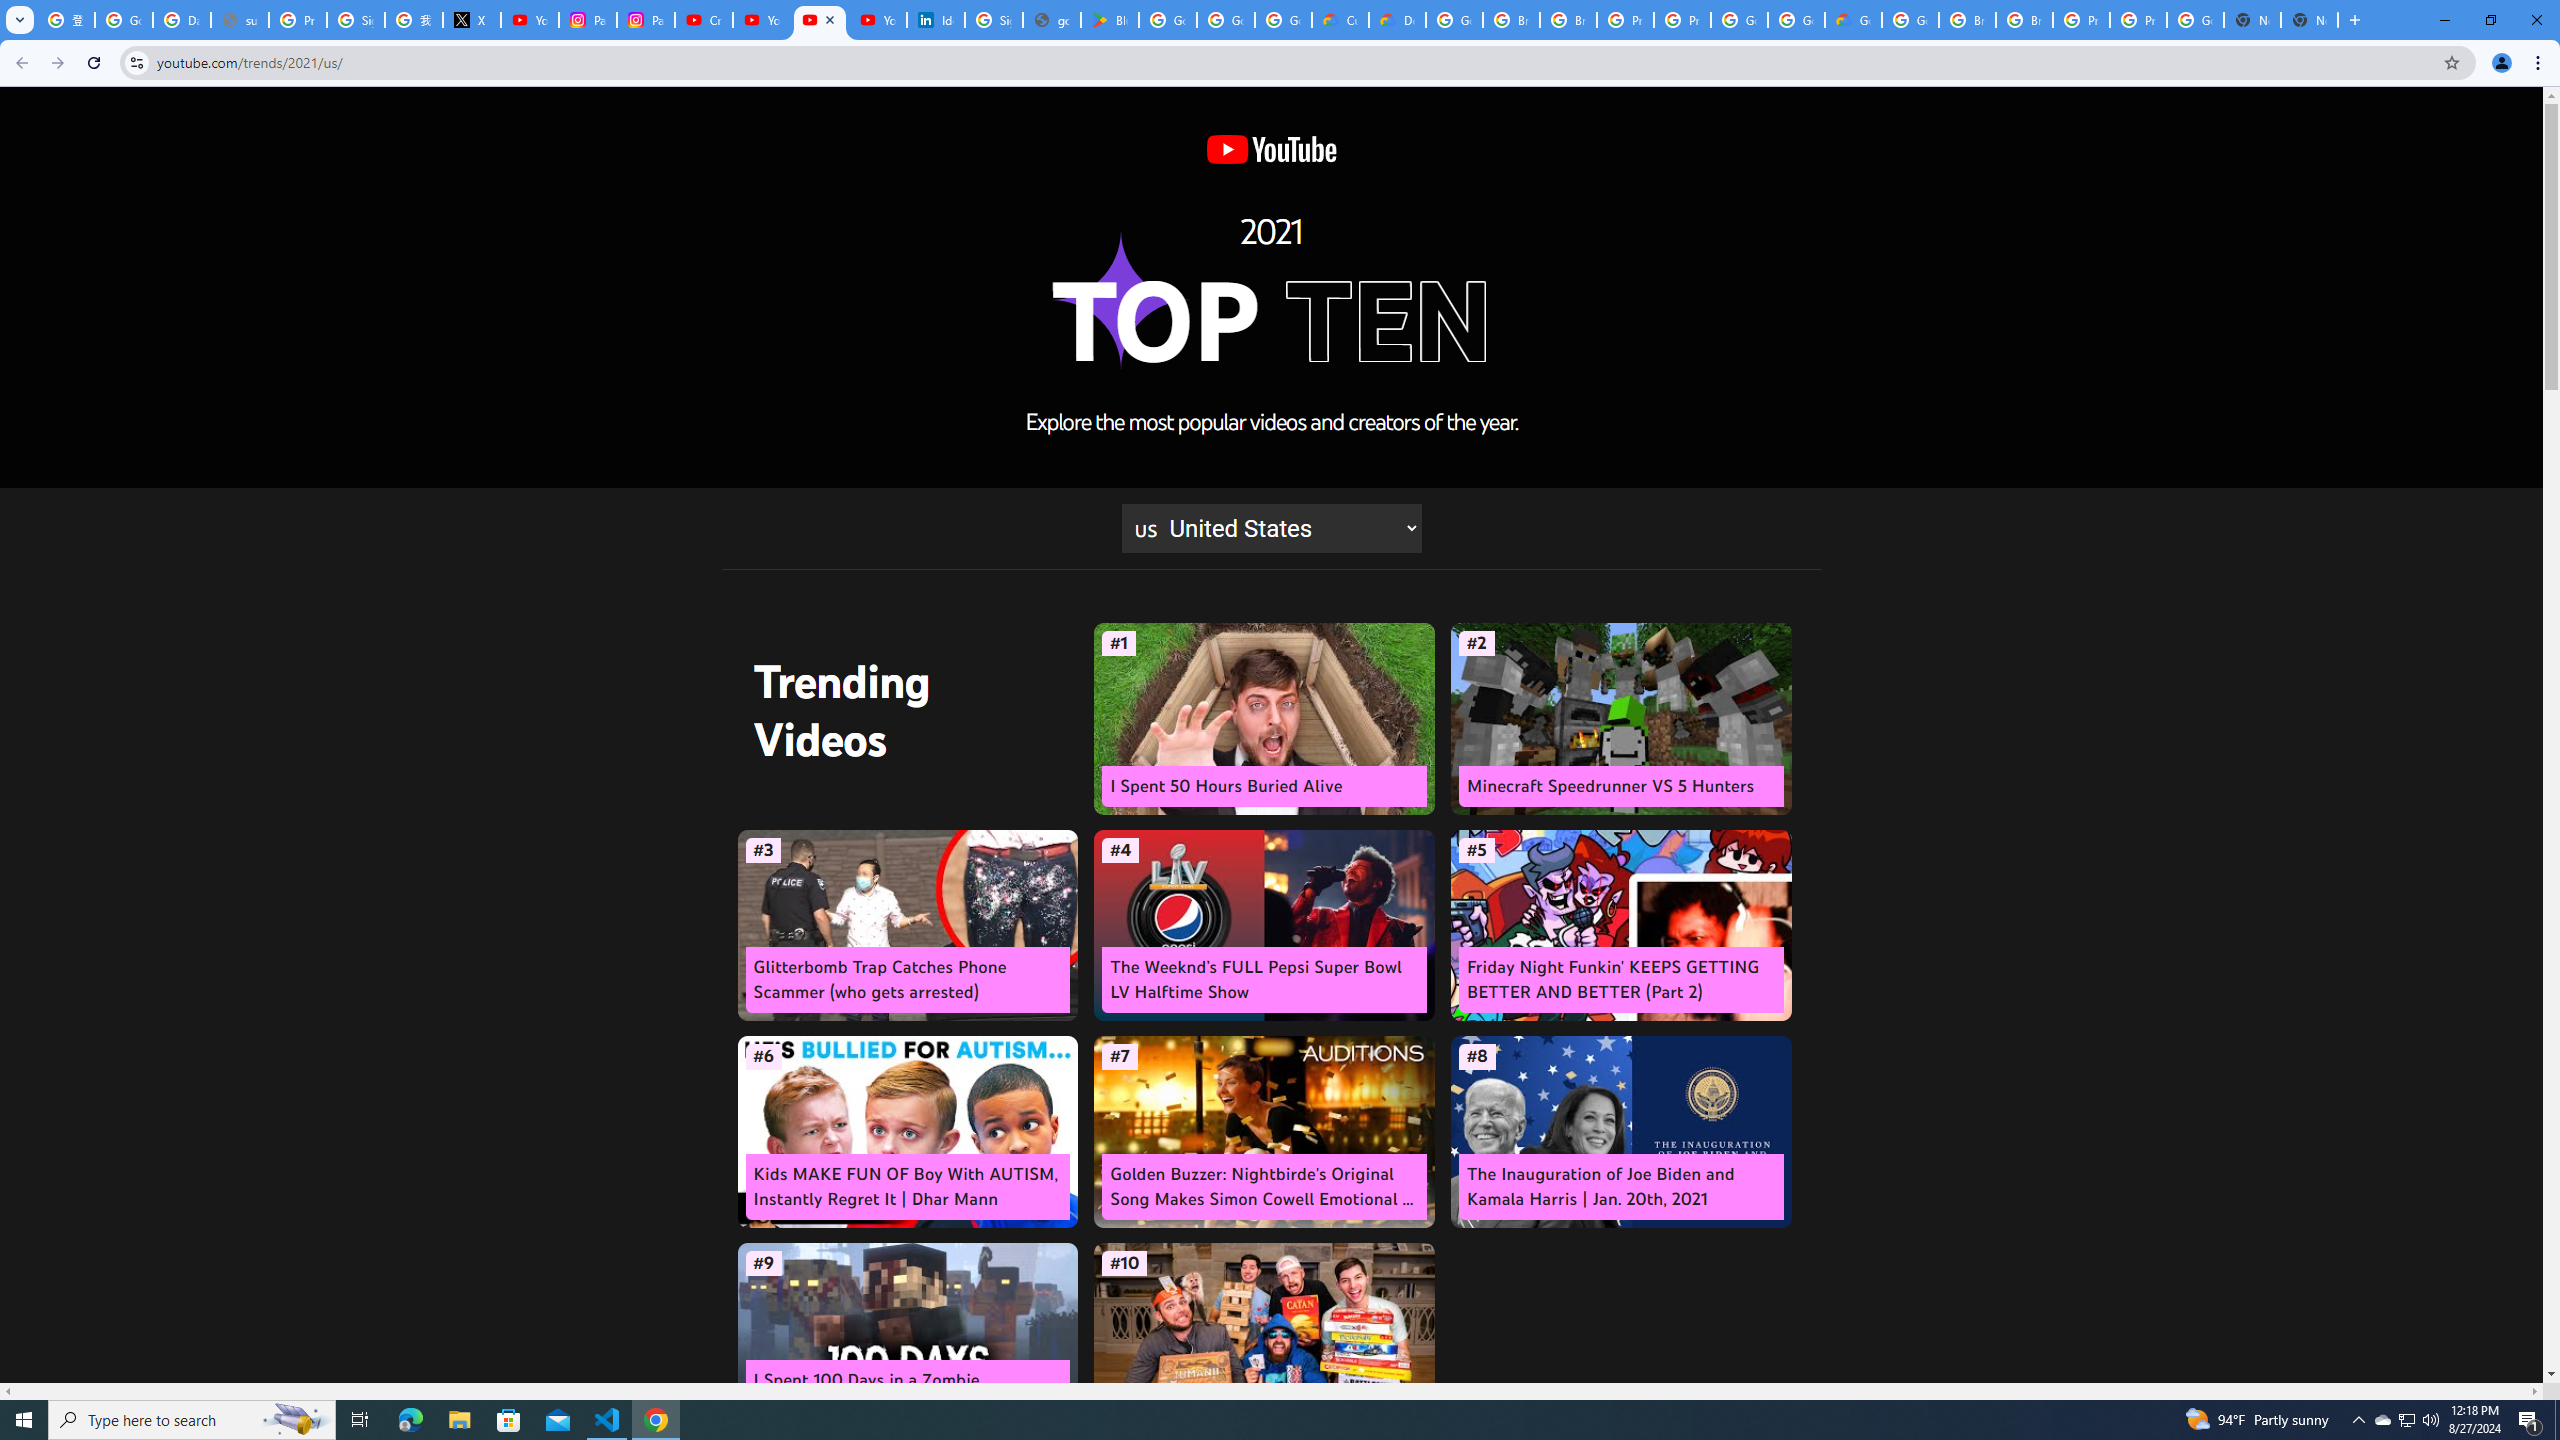  I want to click on Google Workspace - Specific Terms, so click(1283, 20).